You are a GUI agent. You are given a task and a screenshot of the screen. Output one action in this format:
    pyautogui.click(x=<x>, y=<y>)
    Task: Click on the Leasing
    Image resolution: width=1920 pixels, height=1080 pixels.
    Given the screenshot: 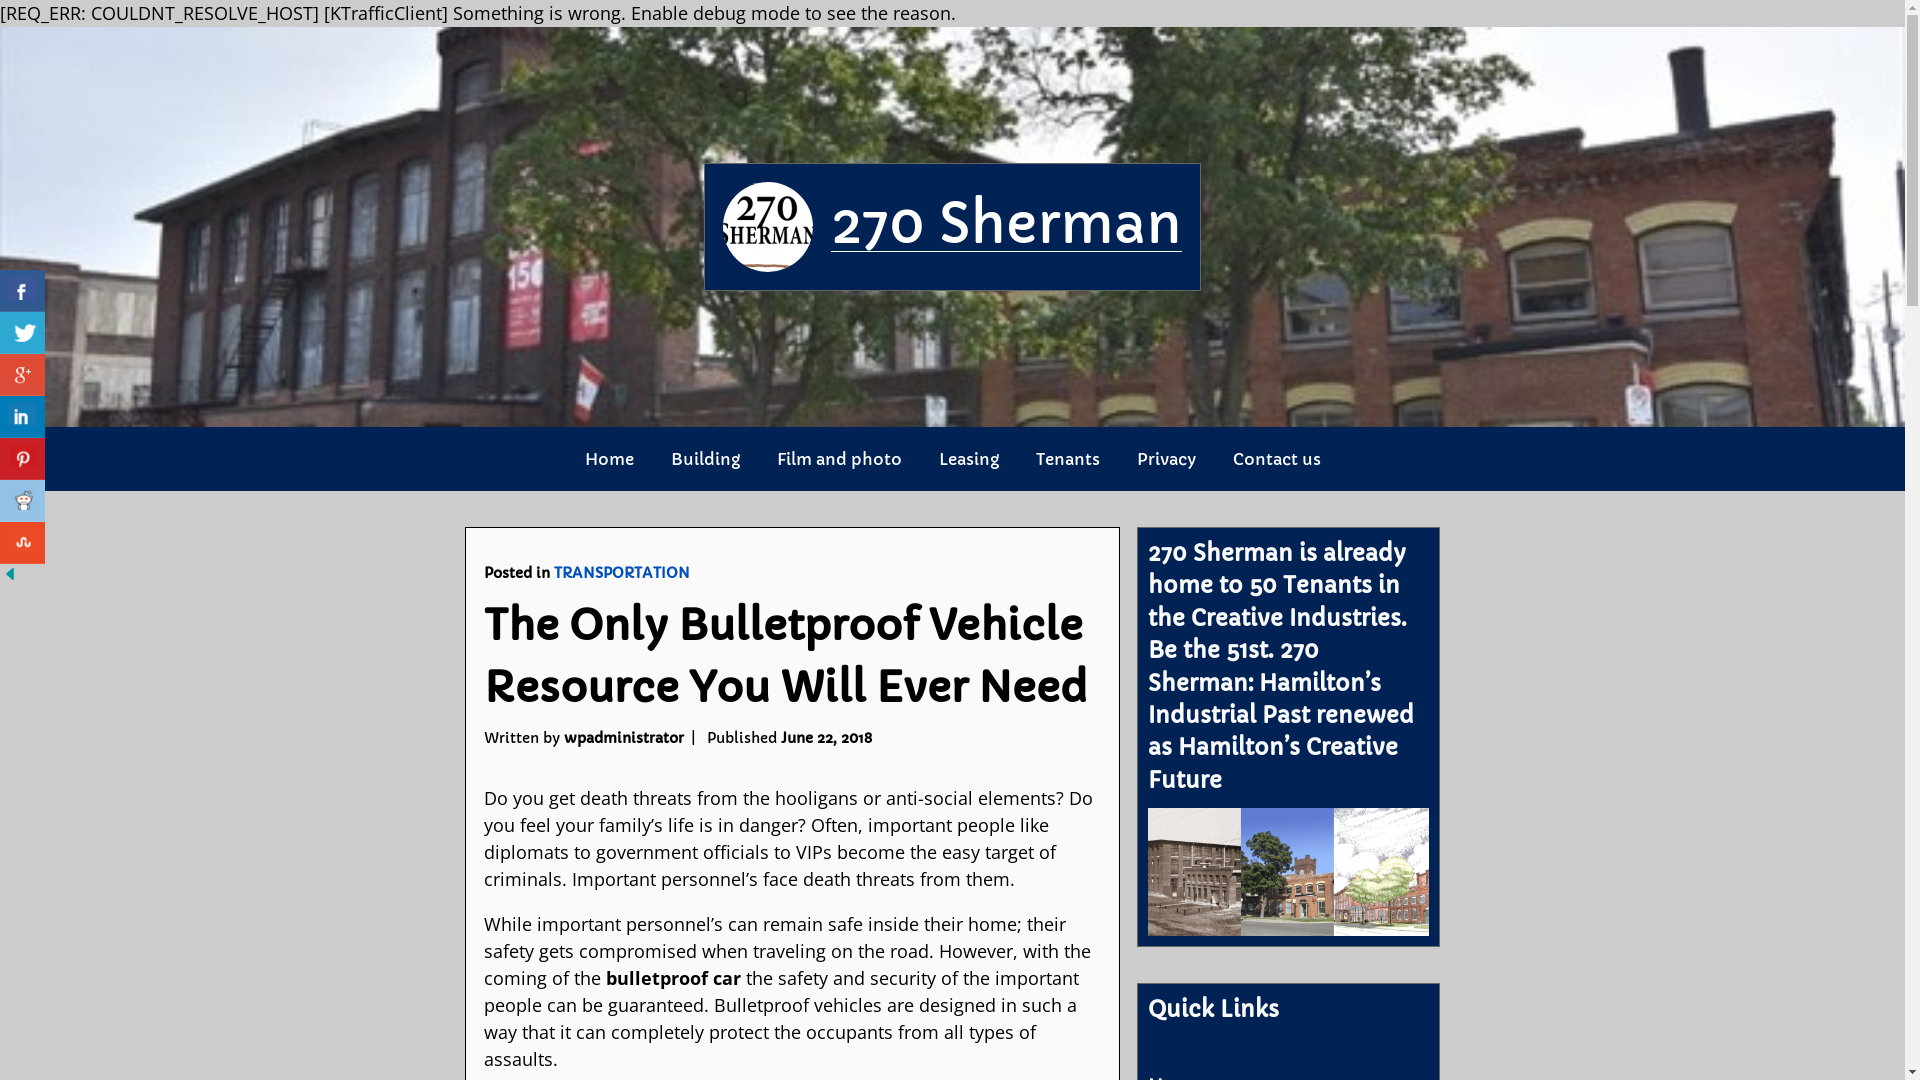 What is the action you would take?
    pyautogui.click(x=968, y=459)
    